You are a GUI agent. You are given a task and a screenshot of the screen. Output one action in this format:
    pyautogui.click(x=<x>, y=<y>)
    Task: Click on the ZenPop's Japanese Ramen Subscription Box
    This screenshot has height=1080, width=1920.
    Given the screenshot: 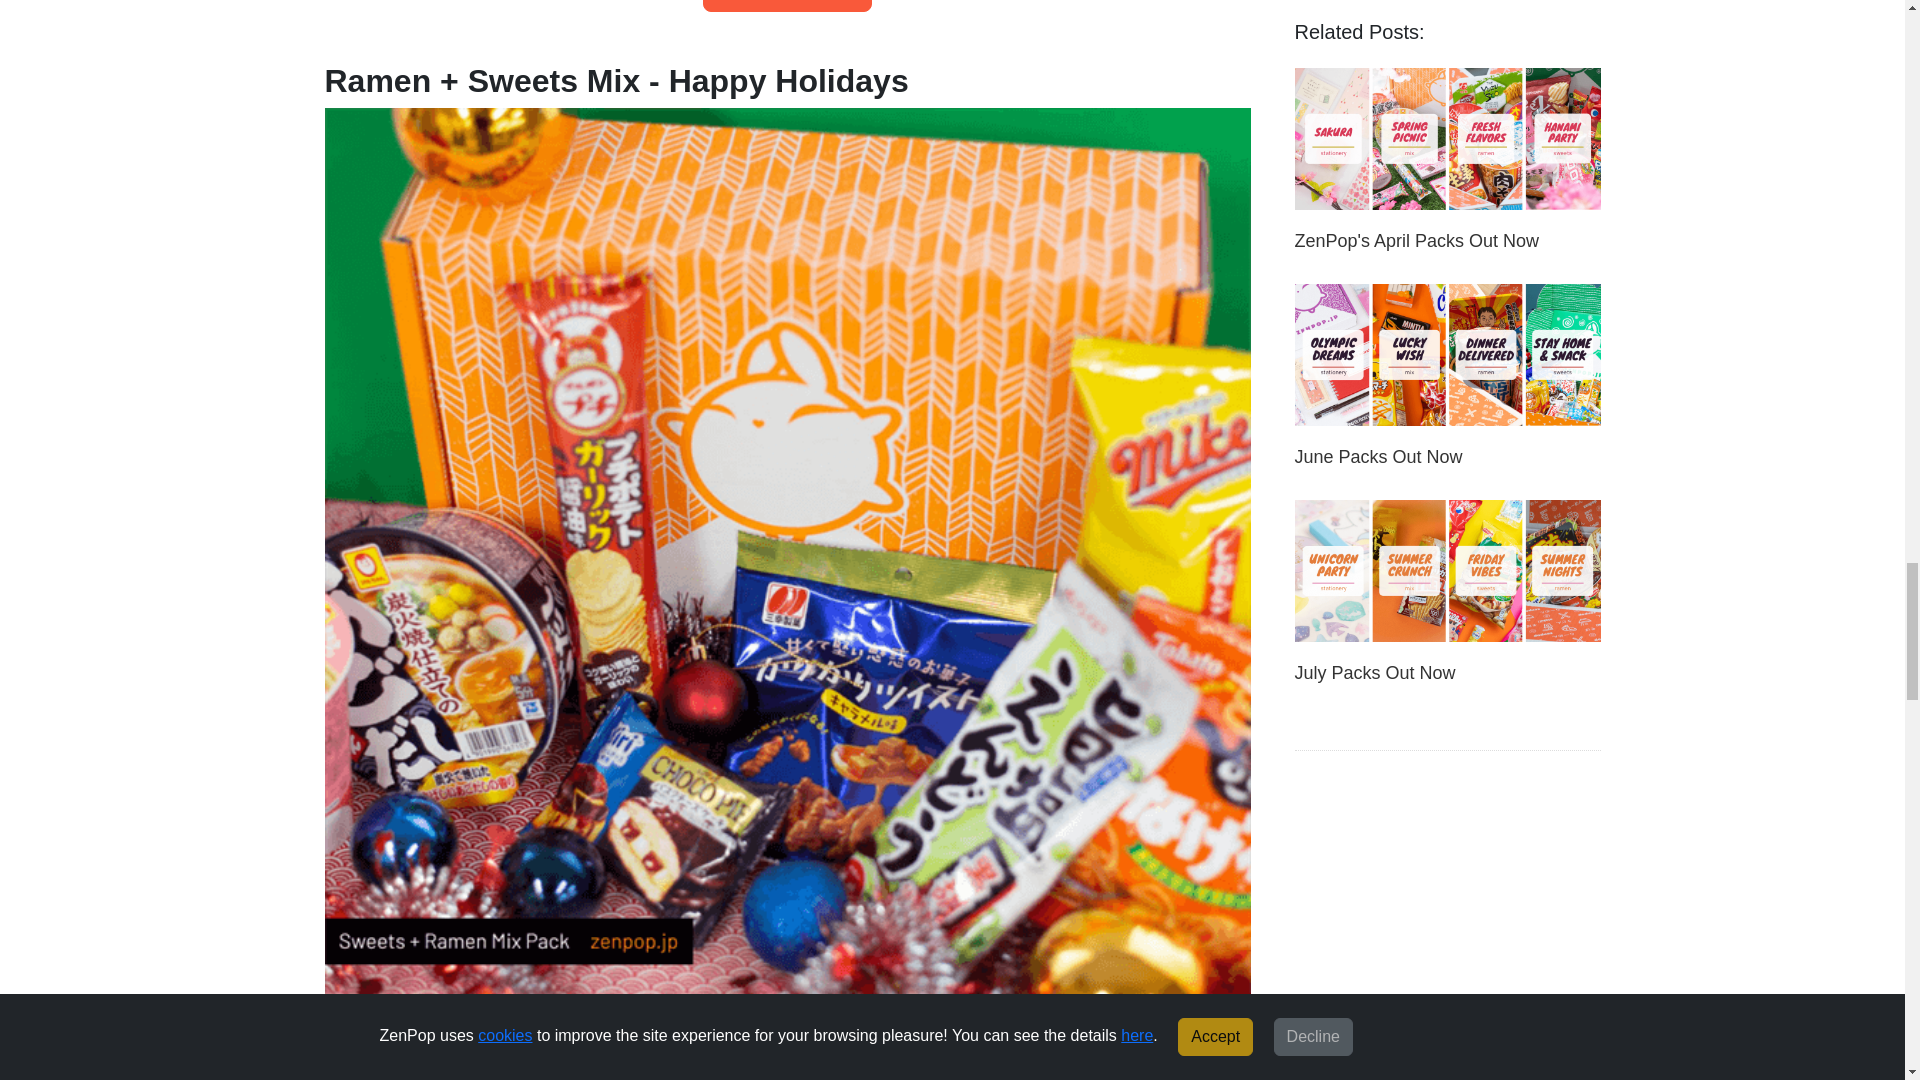 What is the action you would take?
    pyautogui.click(x=786, y=6)
    